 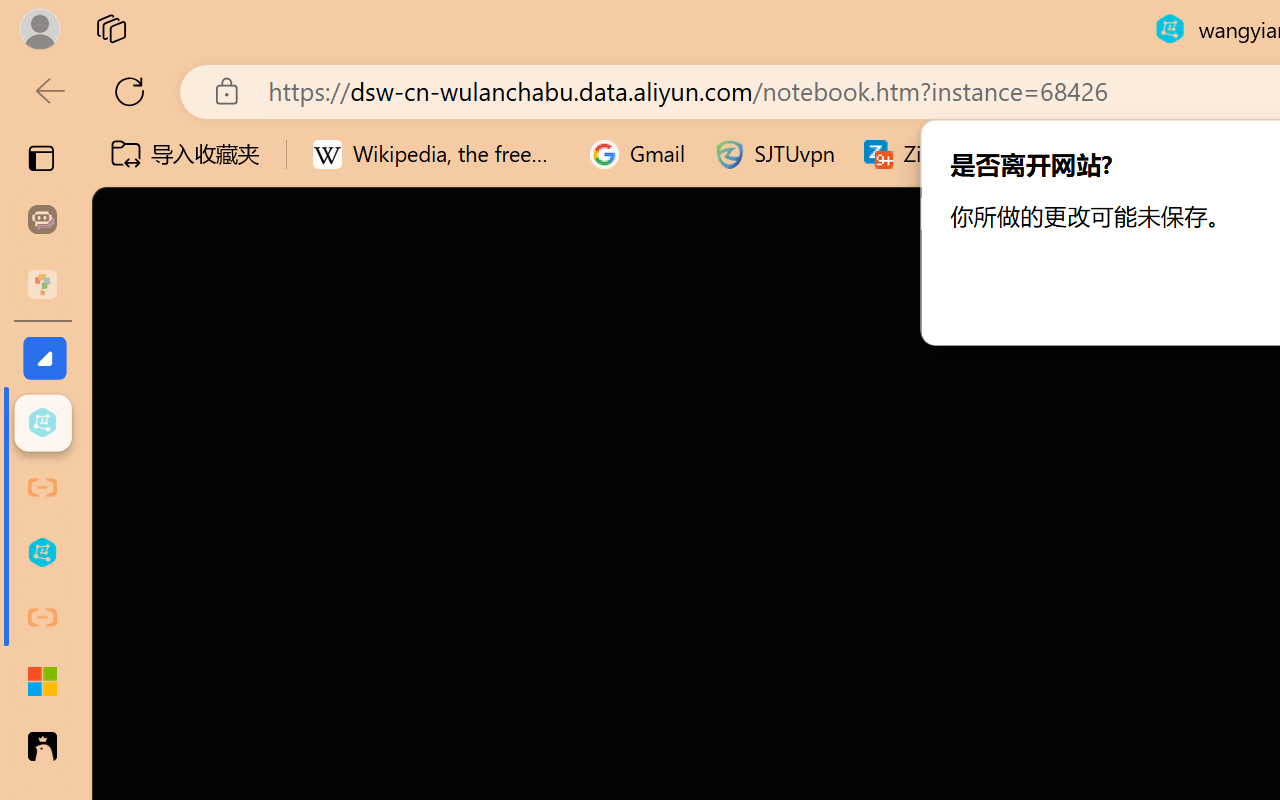 I want to click on Wheel, so click(x=770, y=111).